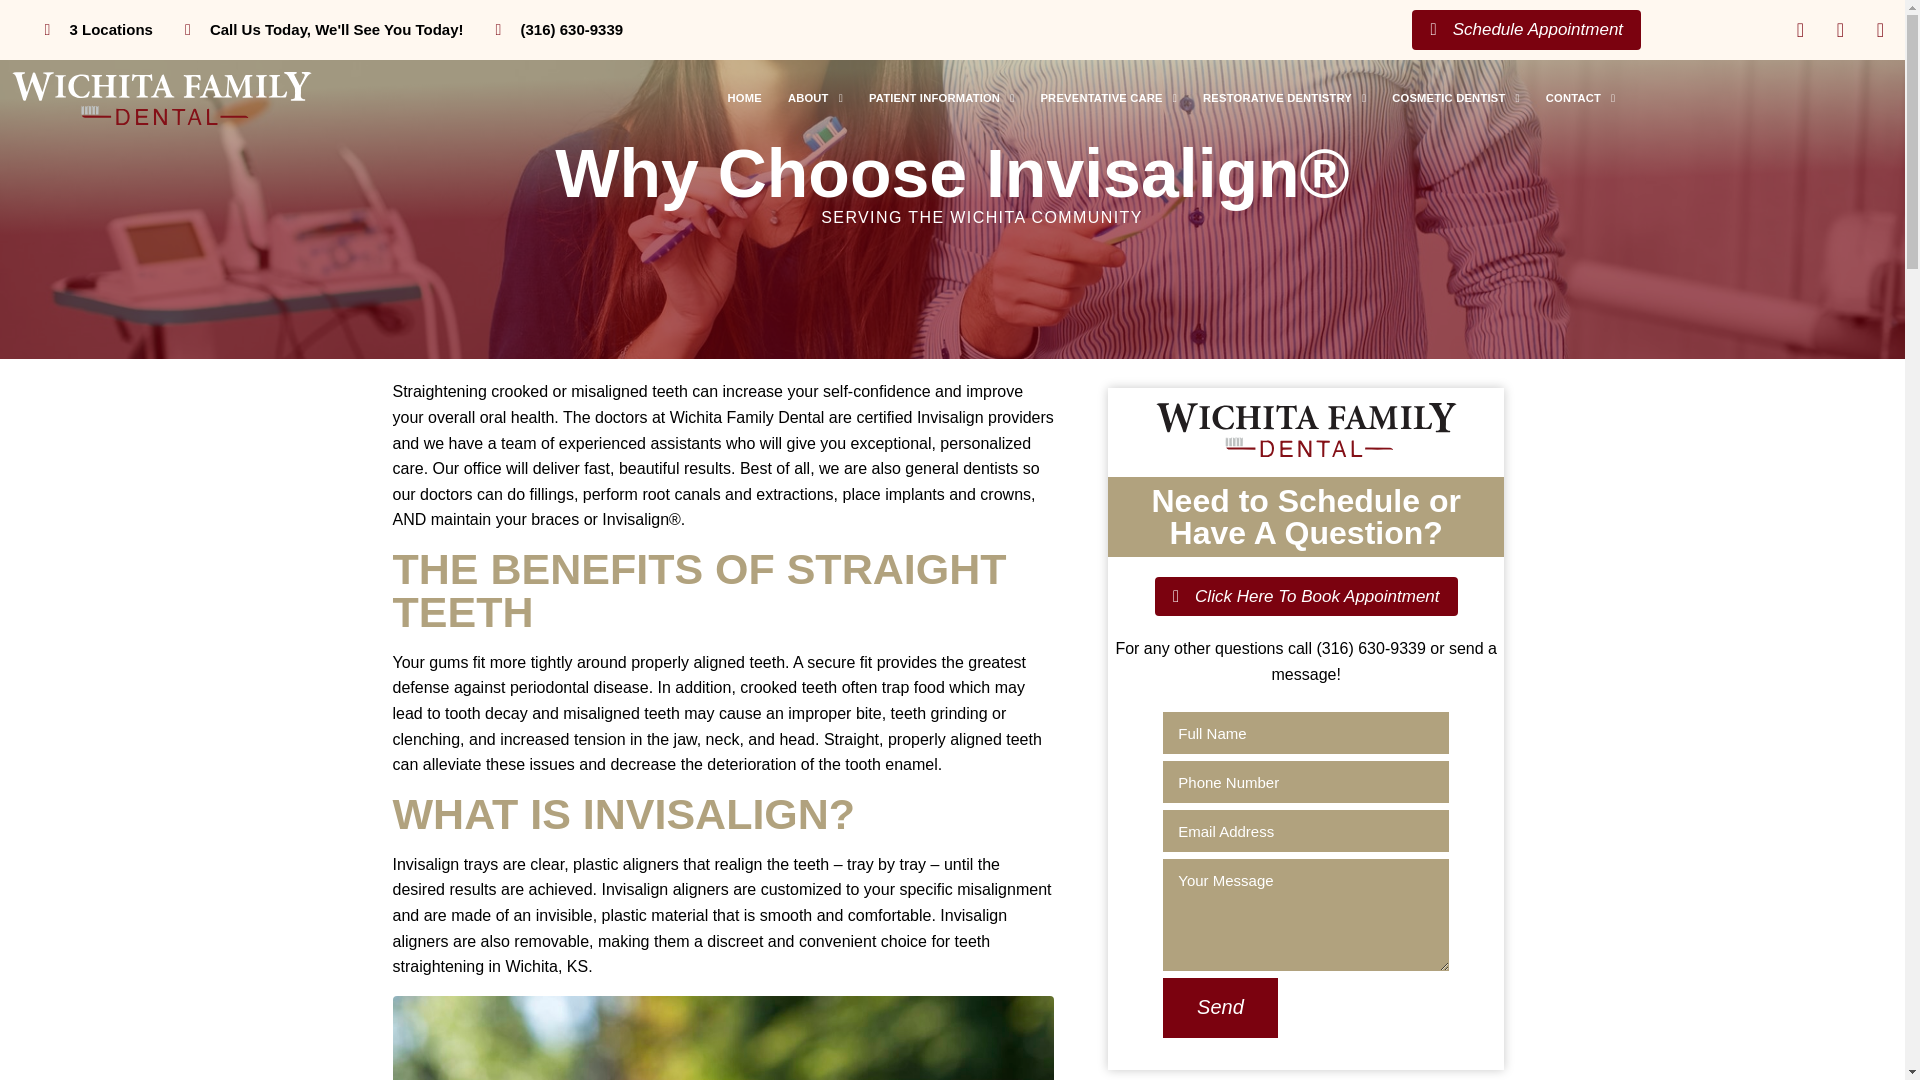 This screenshot has height=1080, width=1920. Describe the element at coordinates (744, 98) in the screenshot. I see `HOME` at that location.